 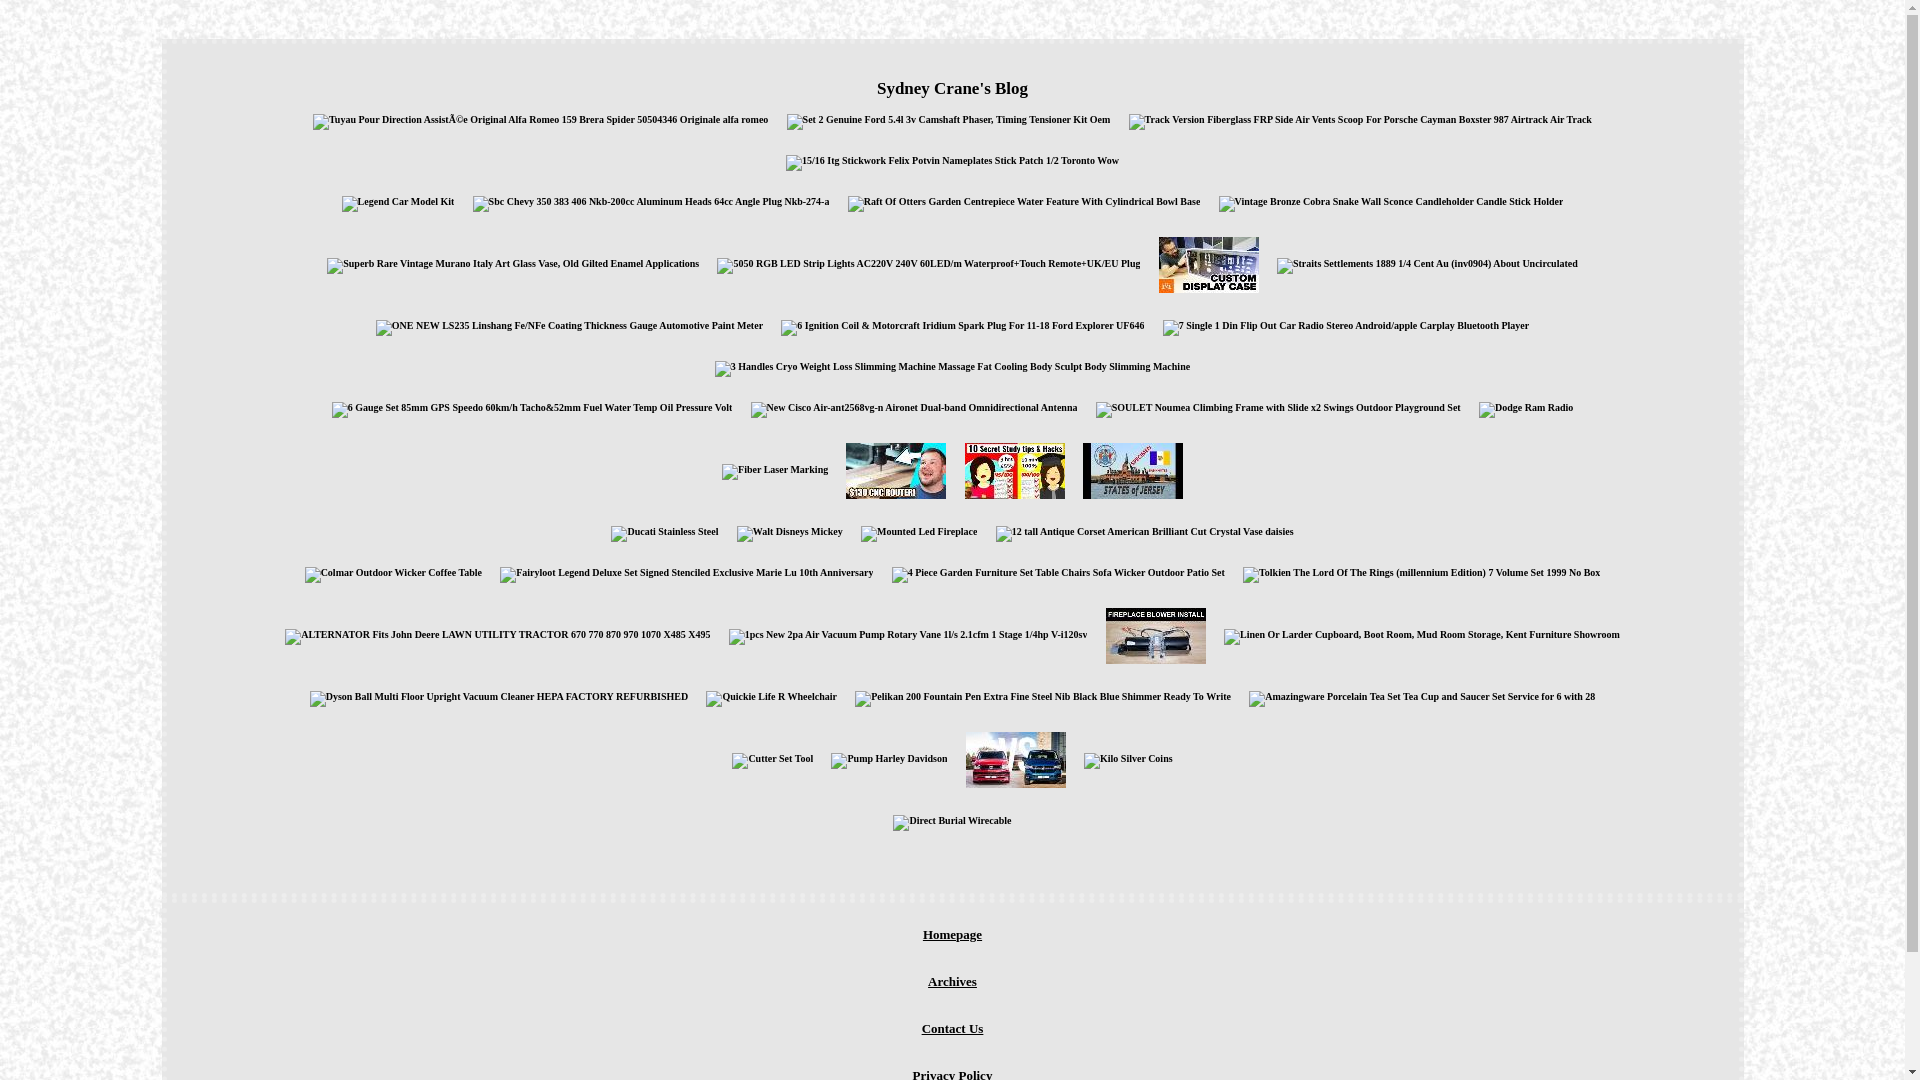 What do you see at coordinates (889, 761) in the screenshot?
I see `Pump Harley Davidson` at bounding box center [889, 761].